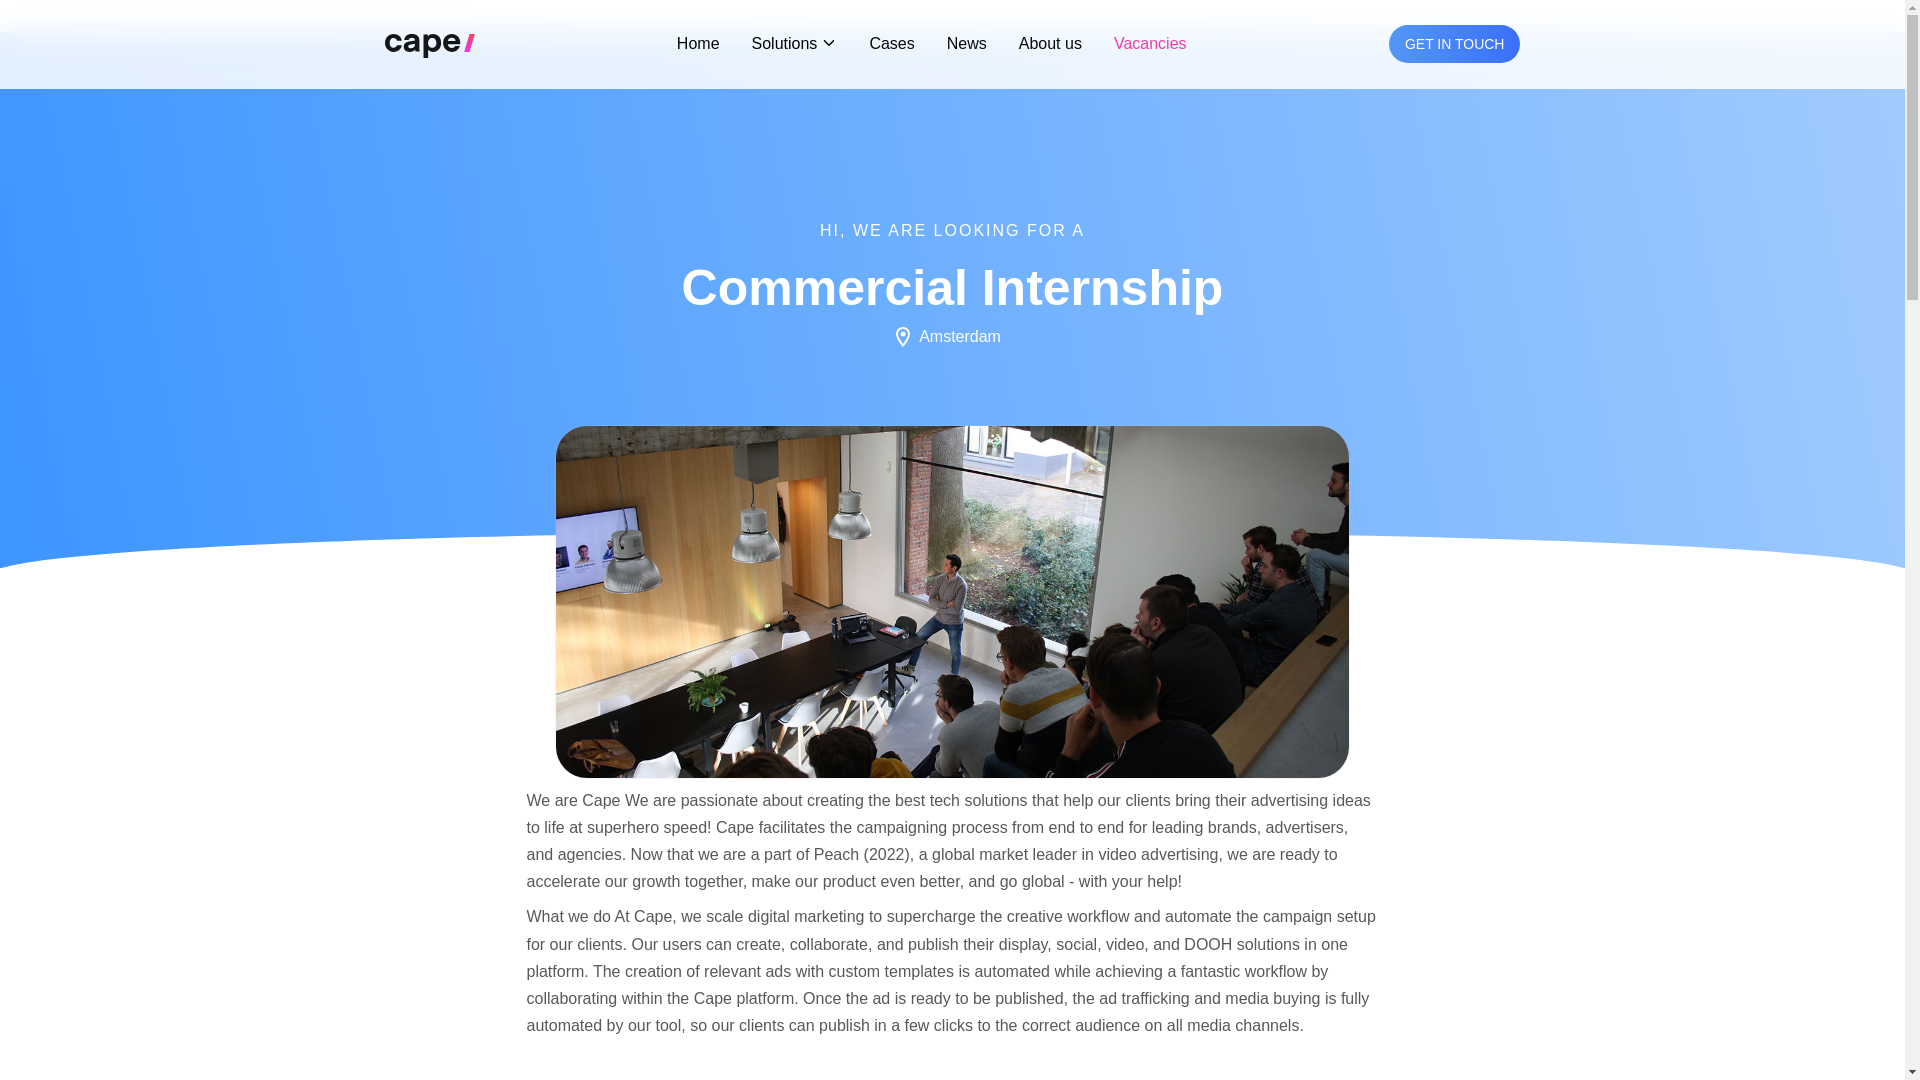 The height and width of the screenshot is (1080, 1920). Describe the element at coordinates (1150, 42) in the screenshot. I see `Vacancies` at that location.